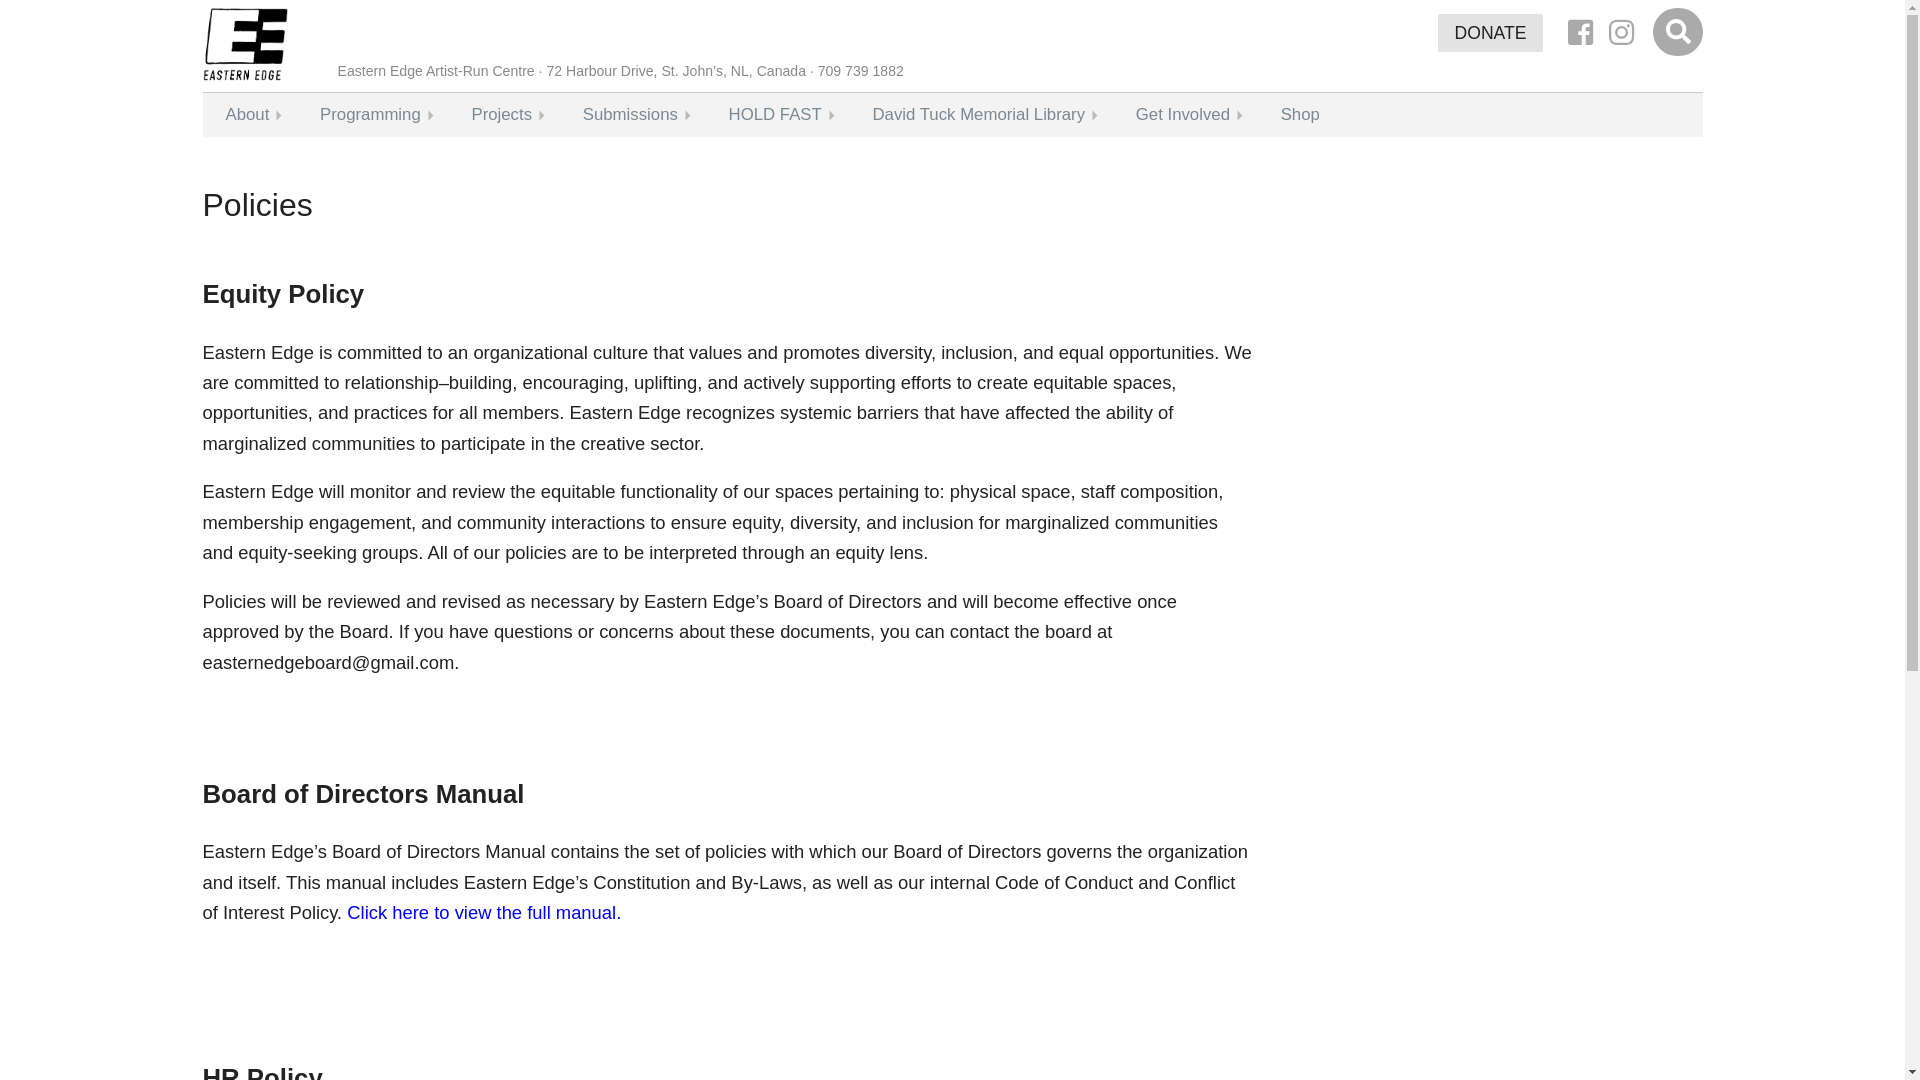 Image resolution: width=1920 pixels, height=1080 pixels. I want to click on HOLD FAST, so click(775, 114).